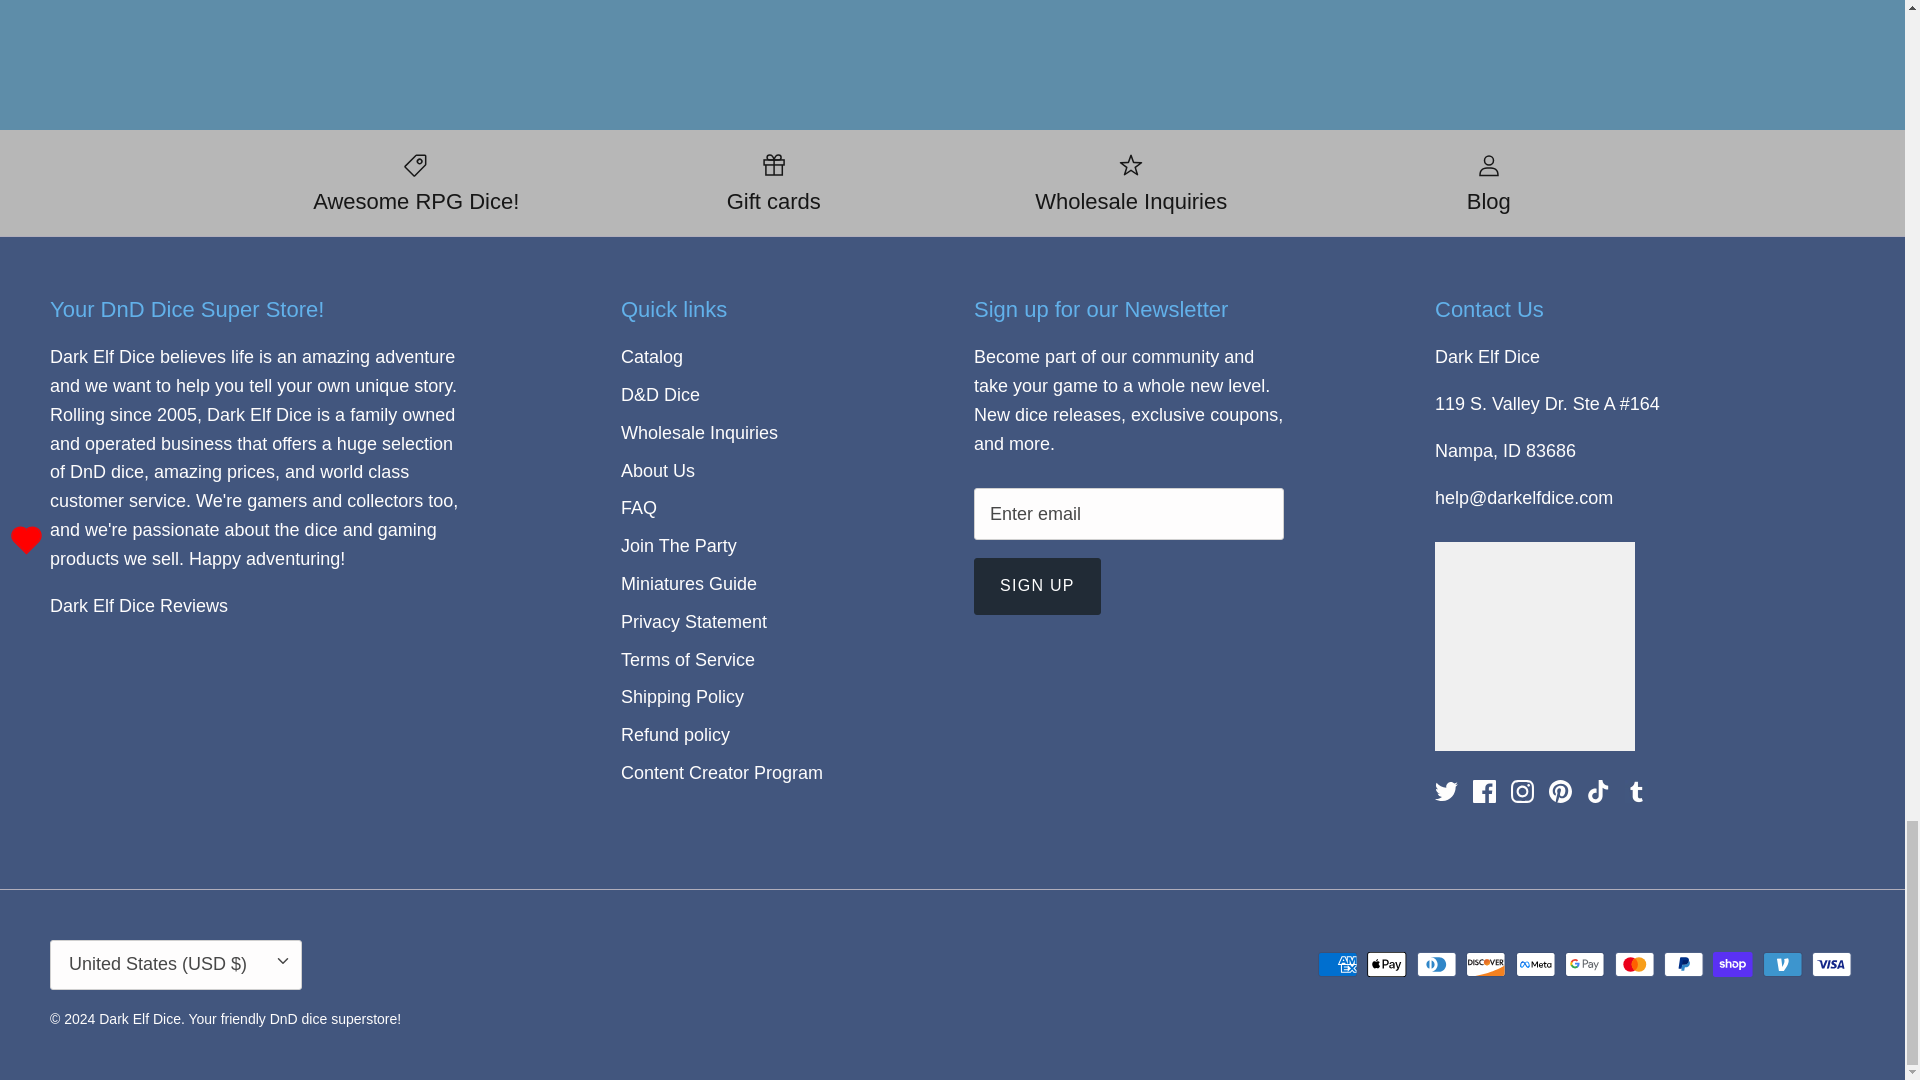 This screenshot has height=1080, width=1920. I want to click on Twitter, so click(1446, 791).